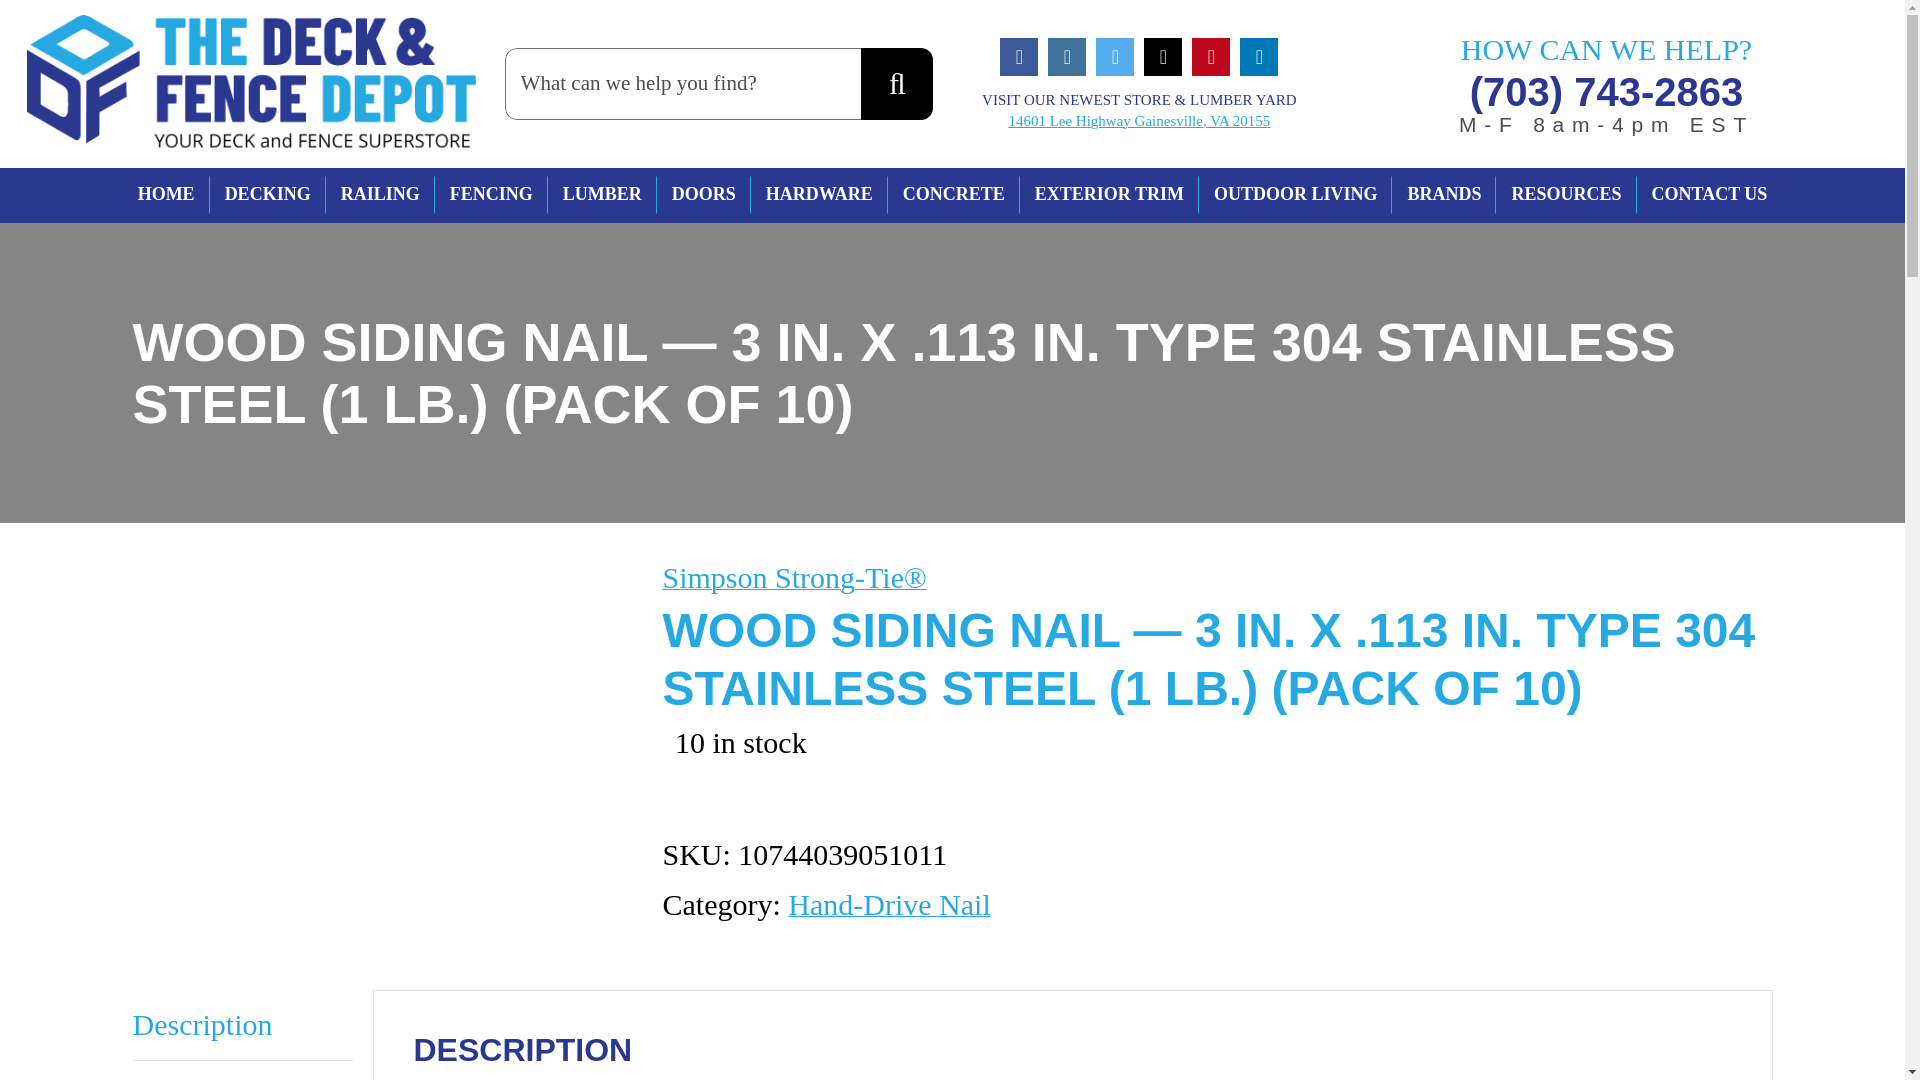  Describe the element at coordinates (166, 195) in the screenshot. I see `HOME` at that location.